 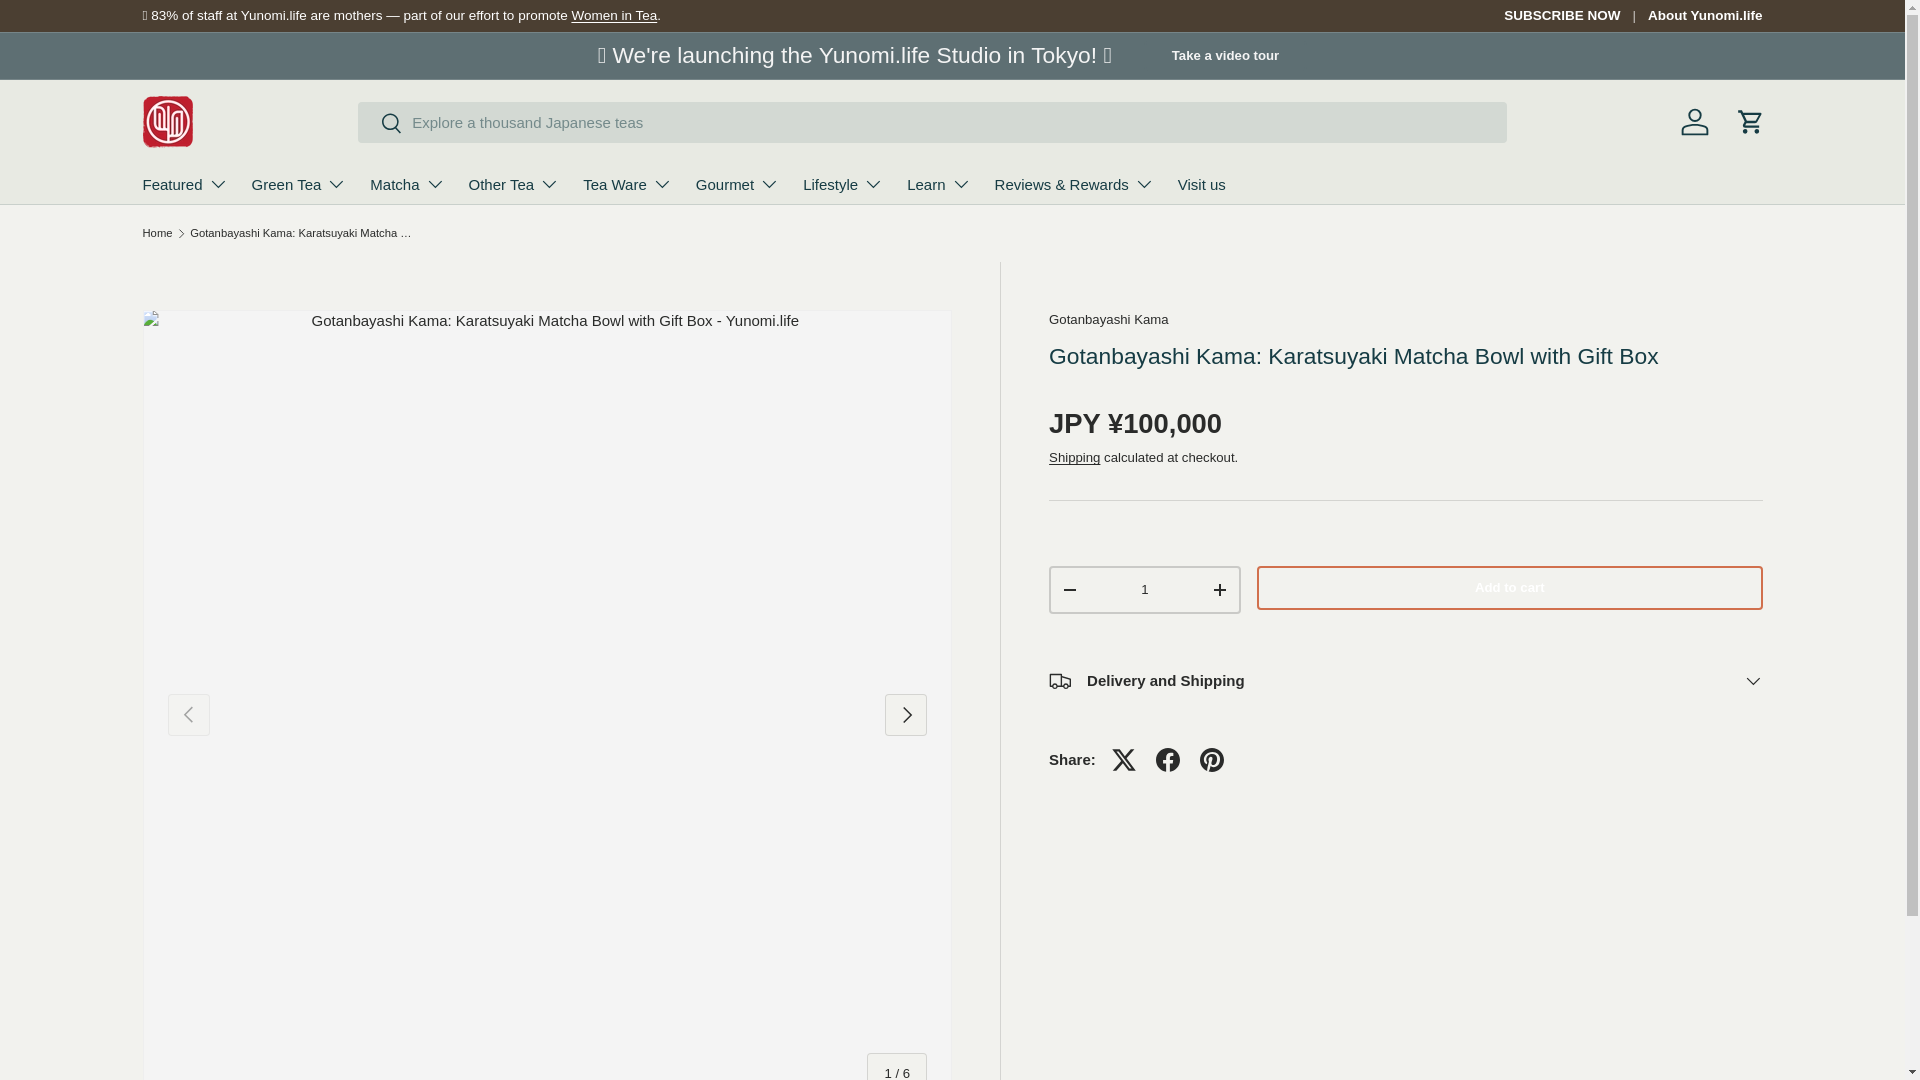 What do you see at coordinates (91, 29) in the screenshot?
I see `Skip to content` at bounding box center [91, 29].